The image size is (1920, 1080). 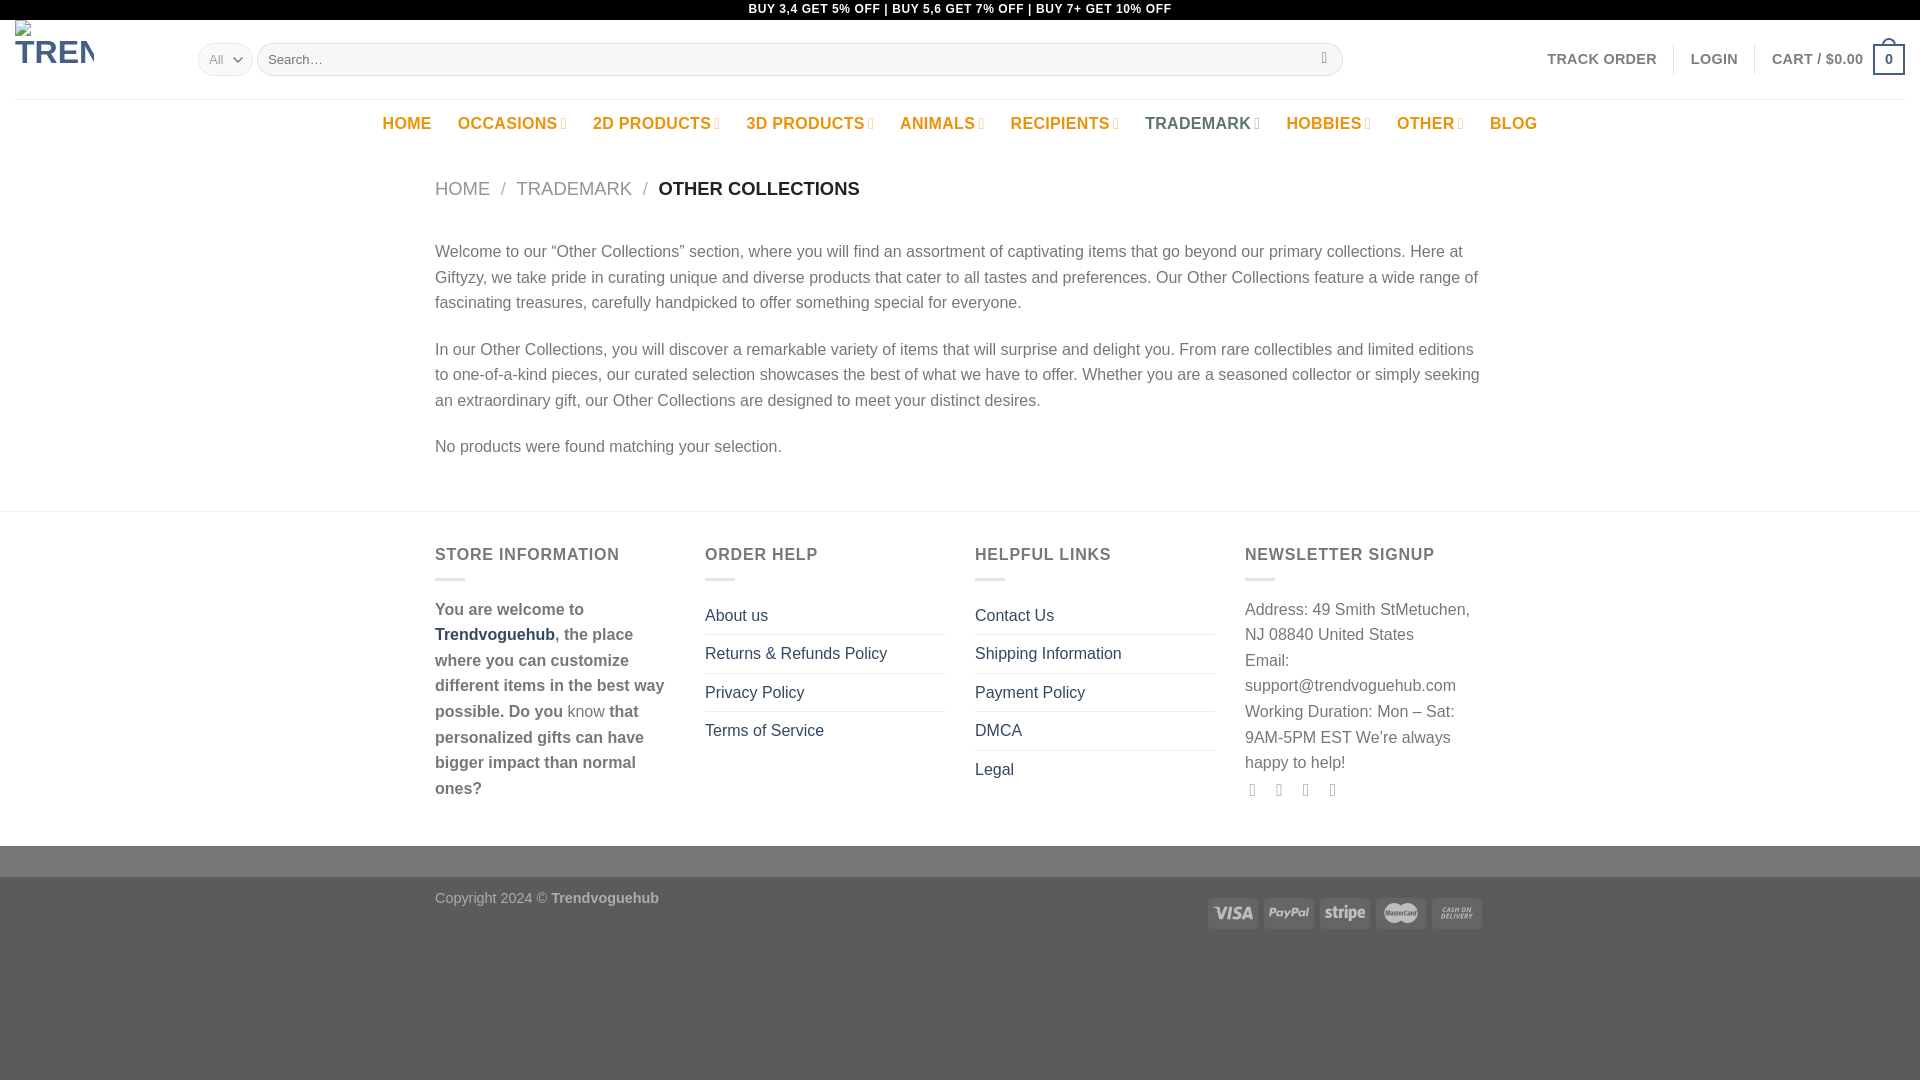 What do you see at coordinates (942, 124) in the screenshot?
I see `ANIMALS` at bounding box center [942, 124].